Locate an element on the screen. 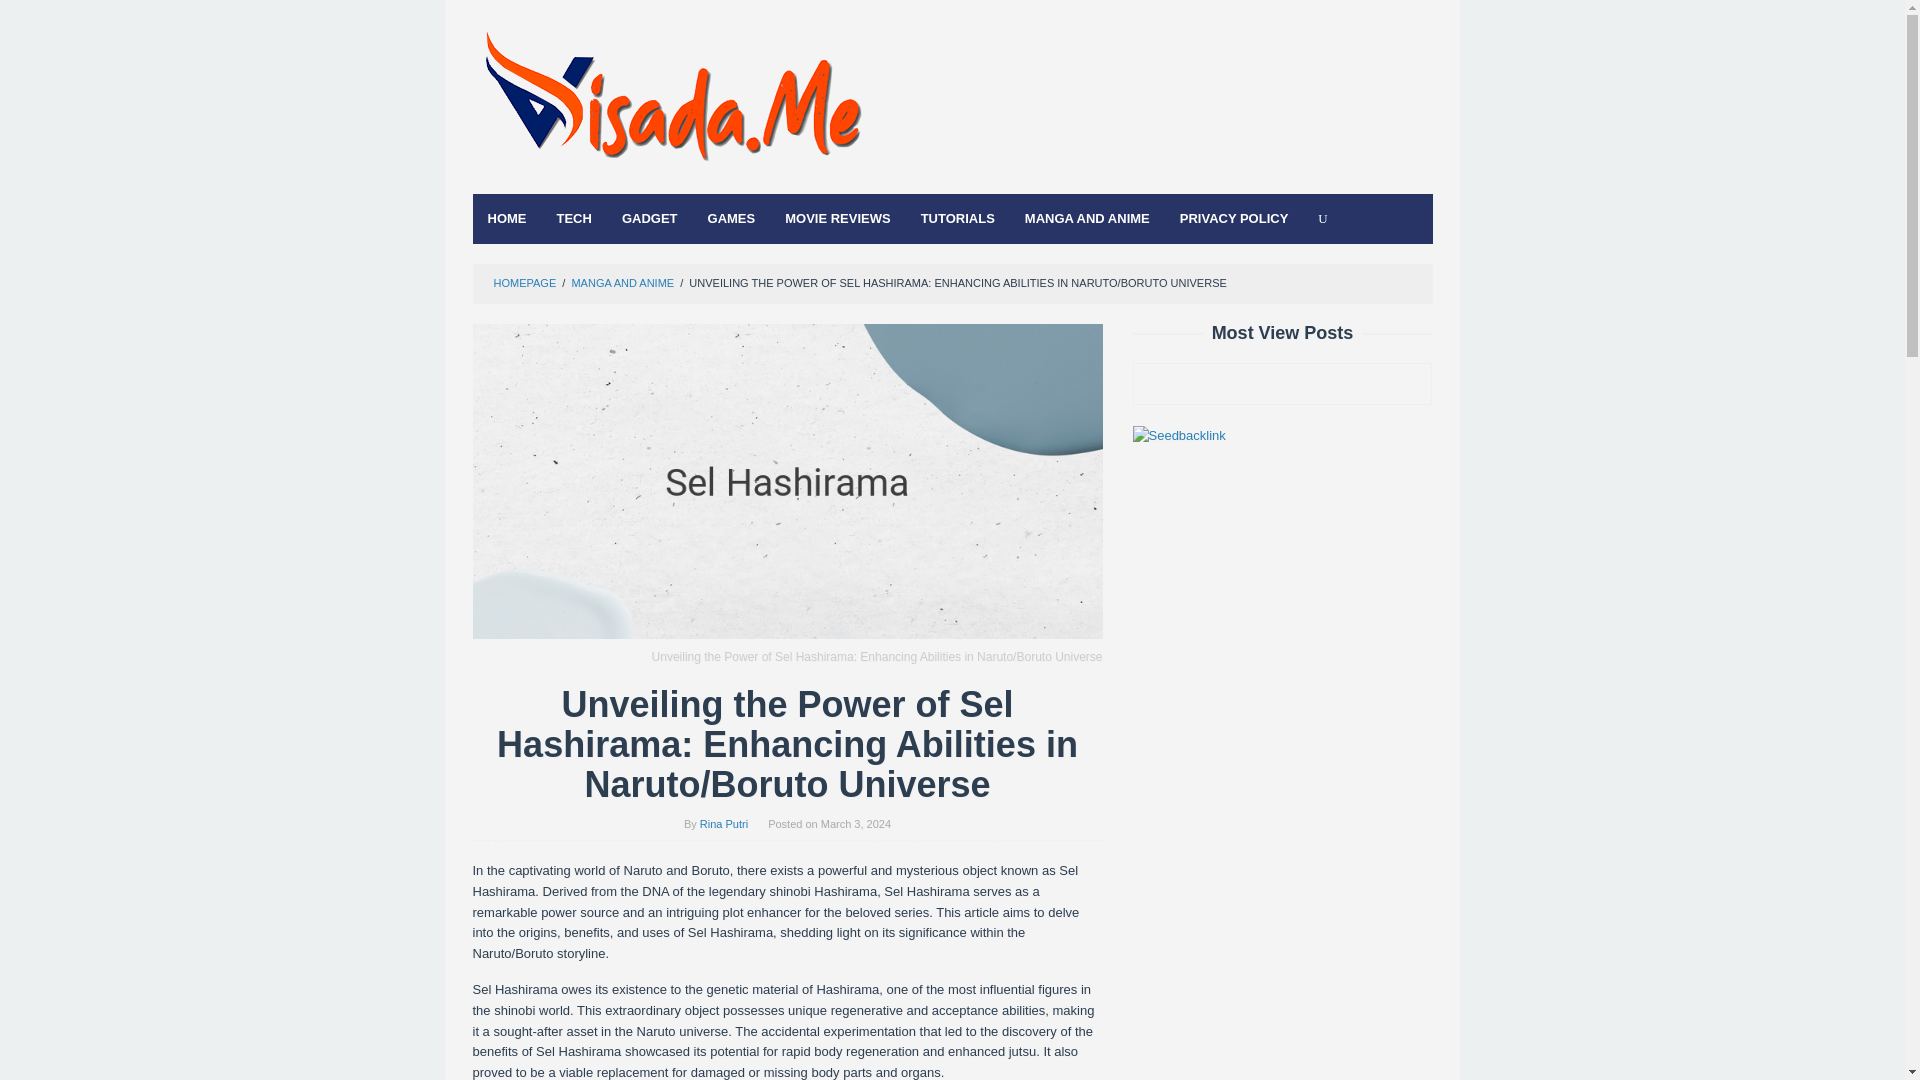 The width and height of the screenshot is (1920, 1080). Rina Putri is located at coordinates (724, 824).